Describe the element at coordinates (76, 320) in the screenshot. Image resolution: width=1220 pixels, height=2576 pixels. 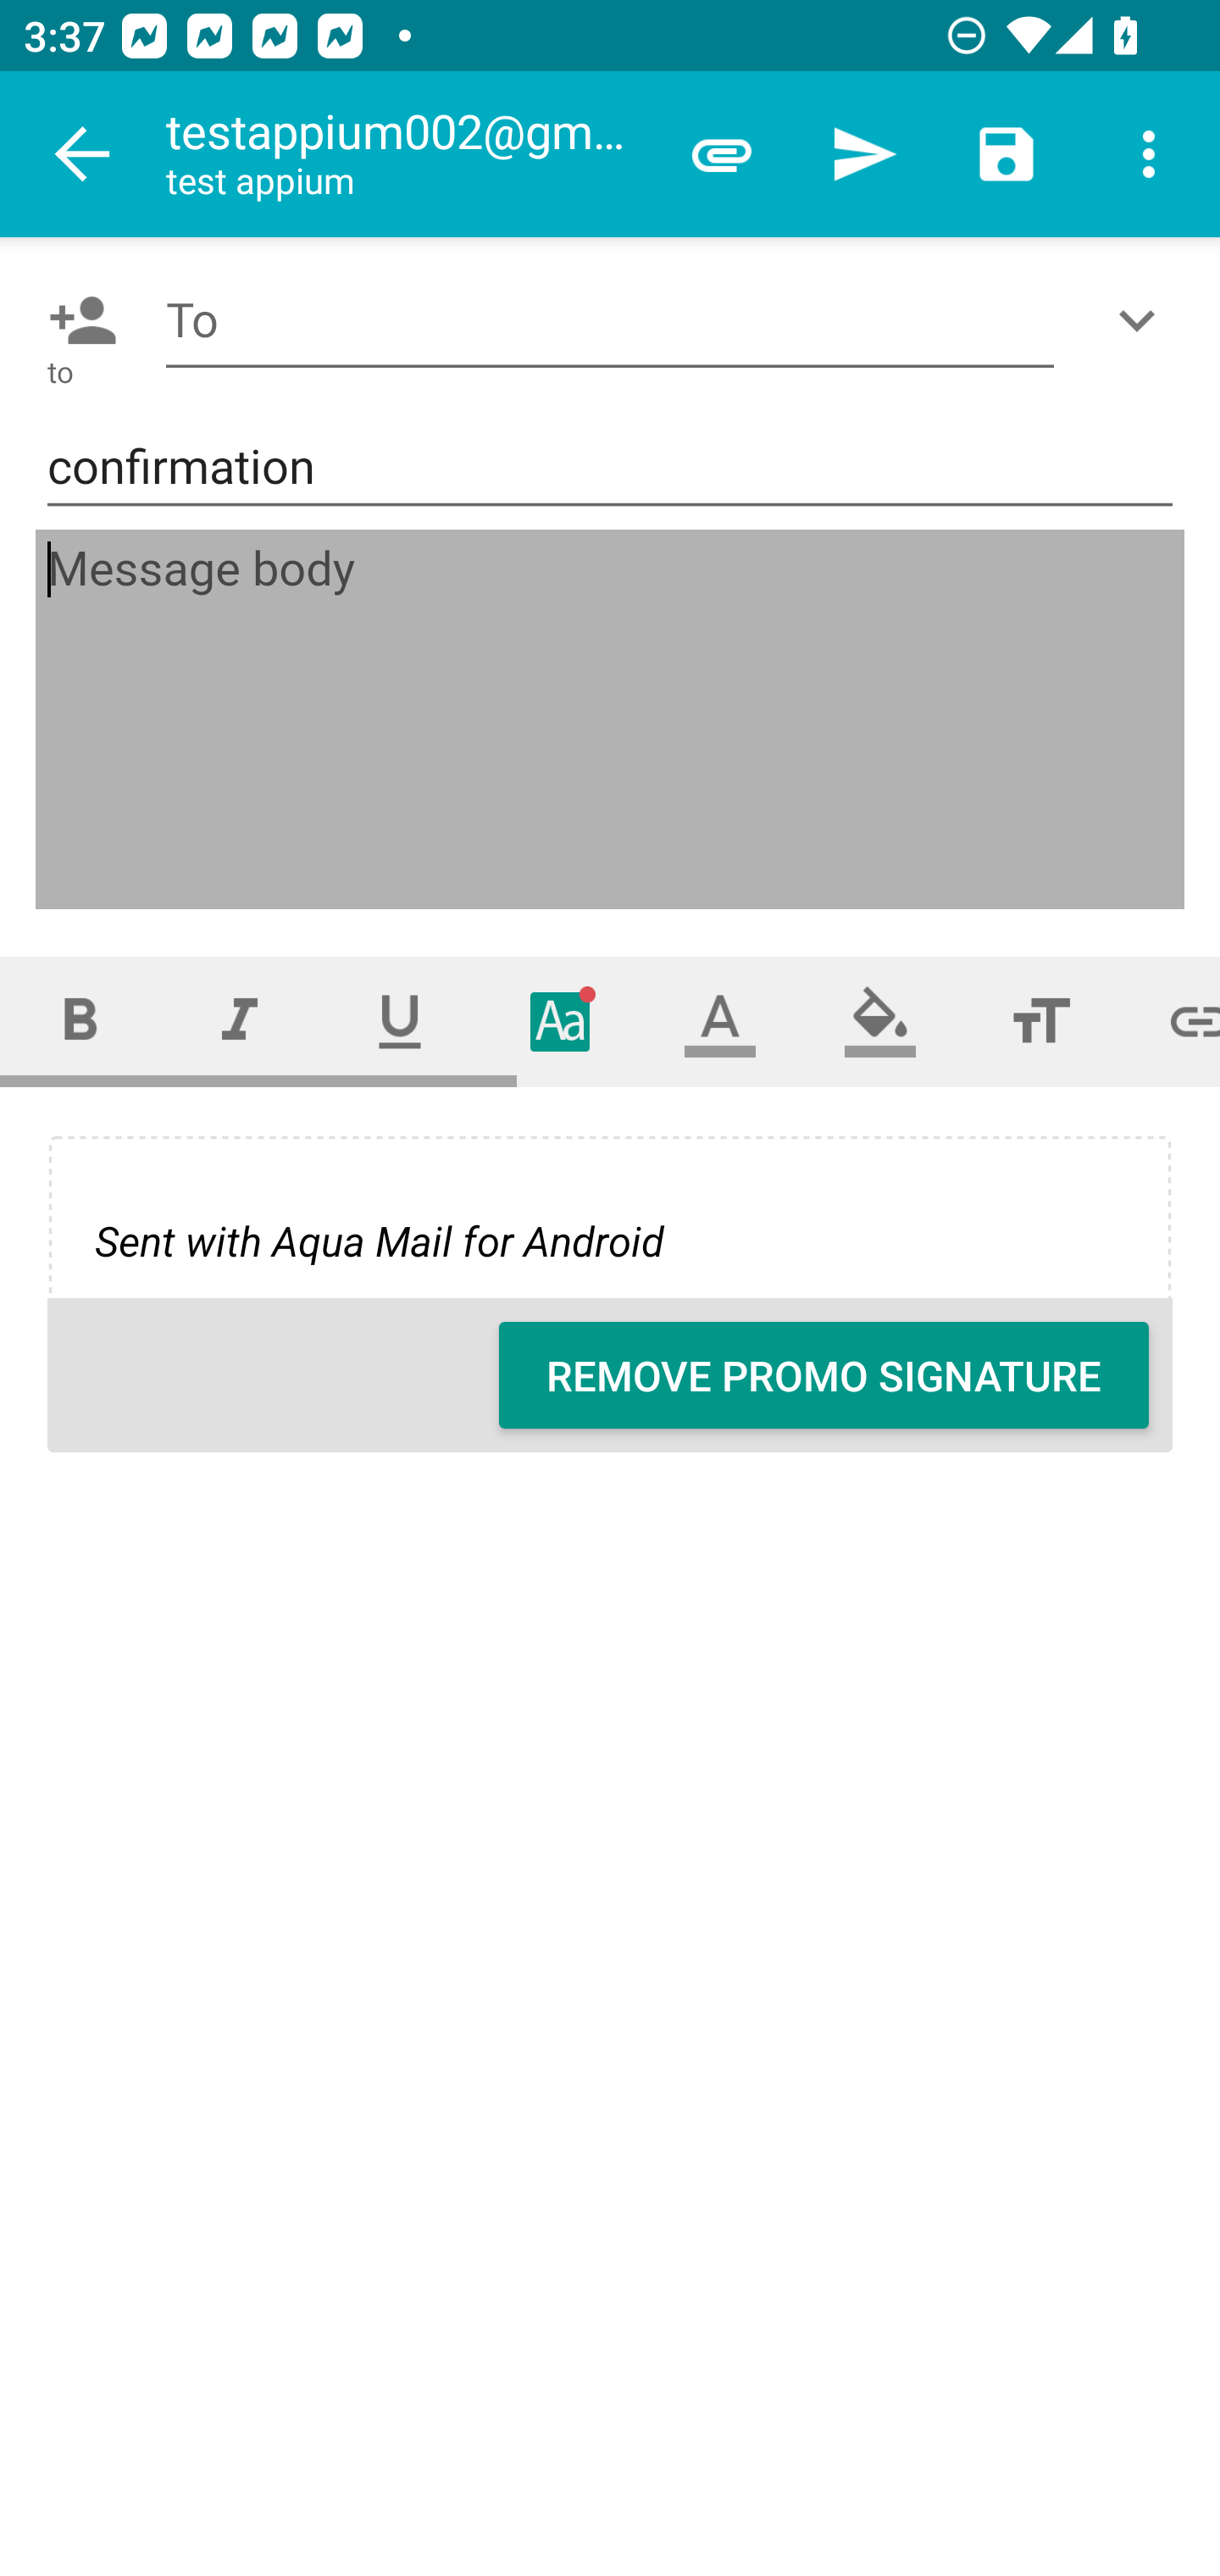
I see `Pick contact: To` at that location.